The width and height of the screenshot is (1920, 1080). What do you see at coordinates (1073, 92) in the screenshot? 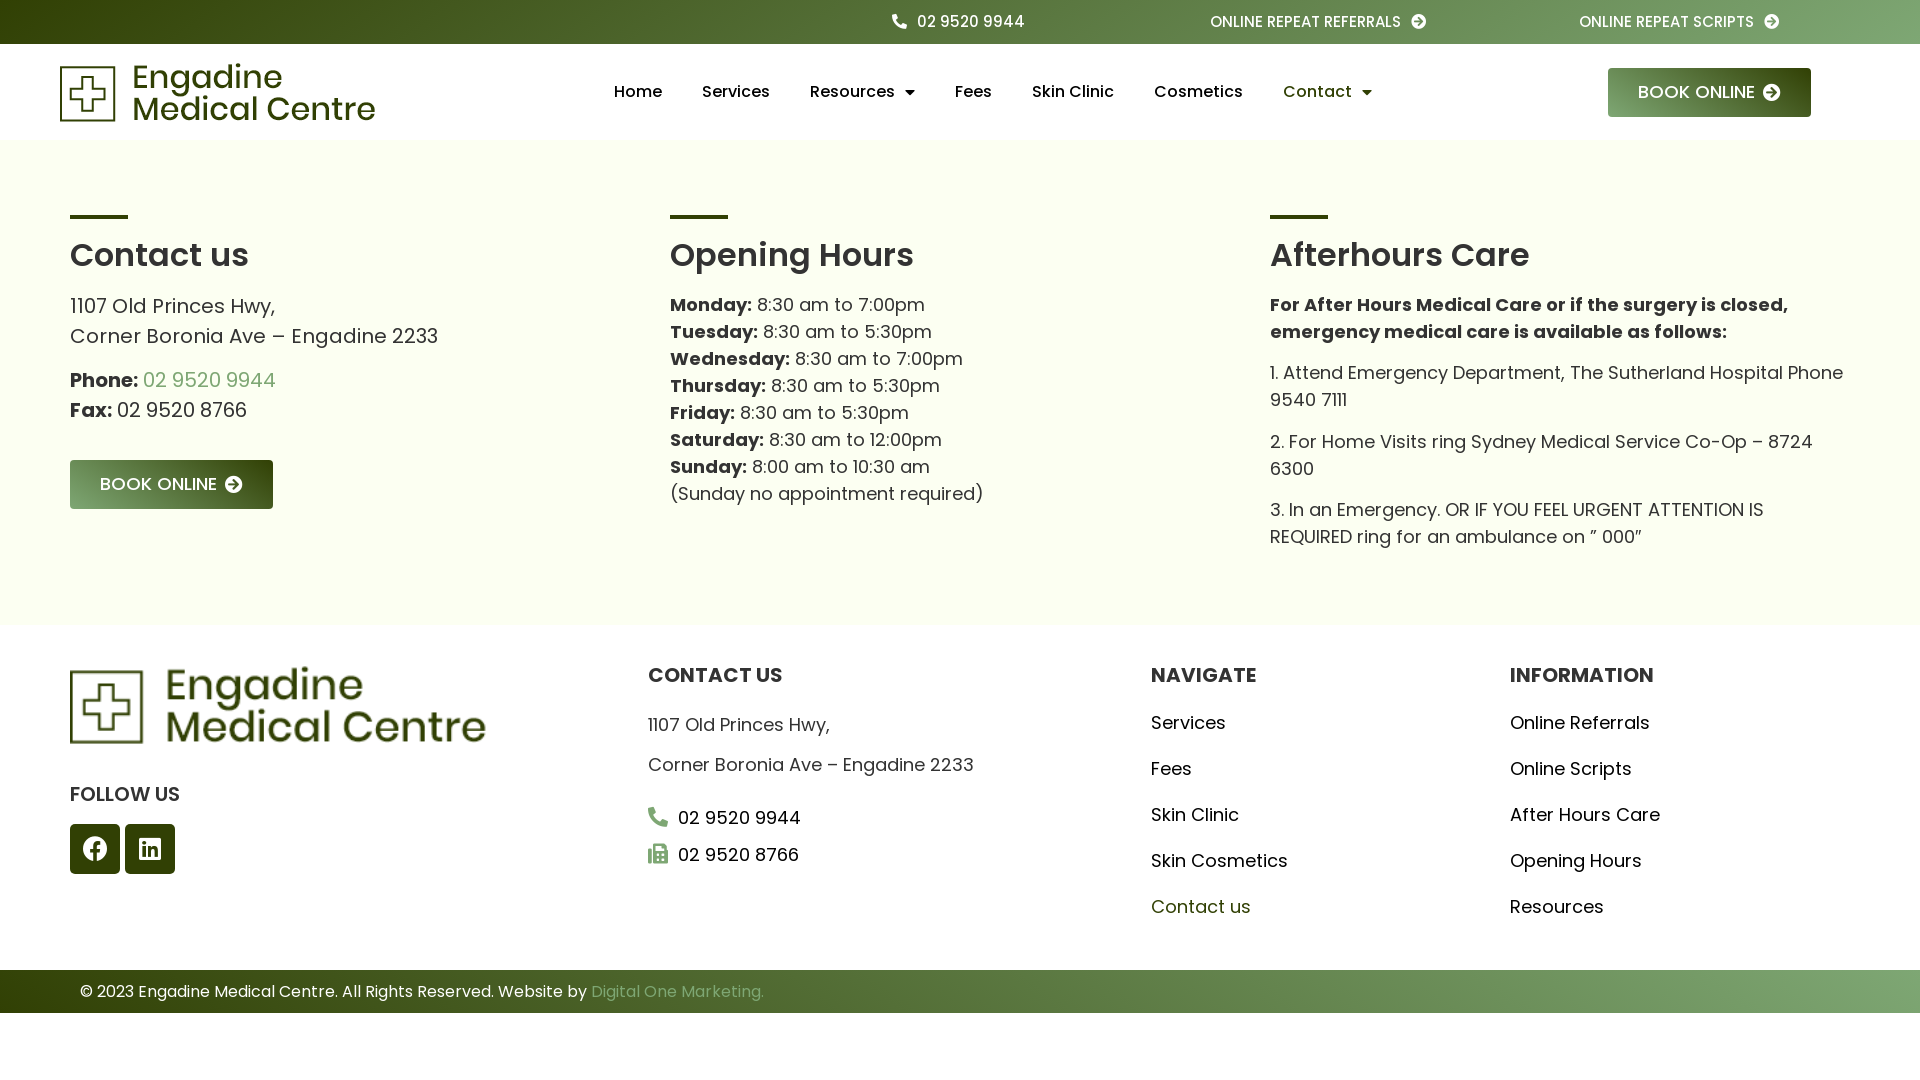
I see `Skin Clinic` at bounding box center [1073, 92].